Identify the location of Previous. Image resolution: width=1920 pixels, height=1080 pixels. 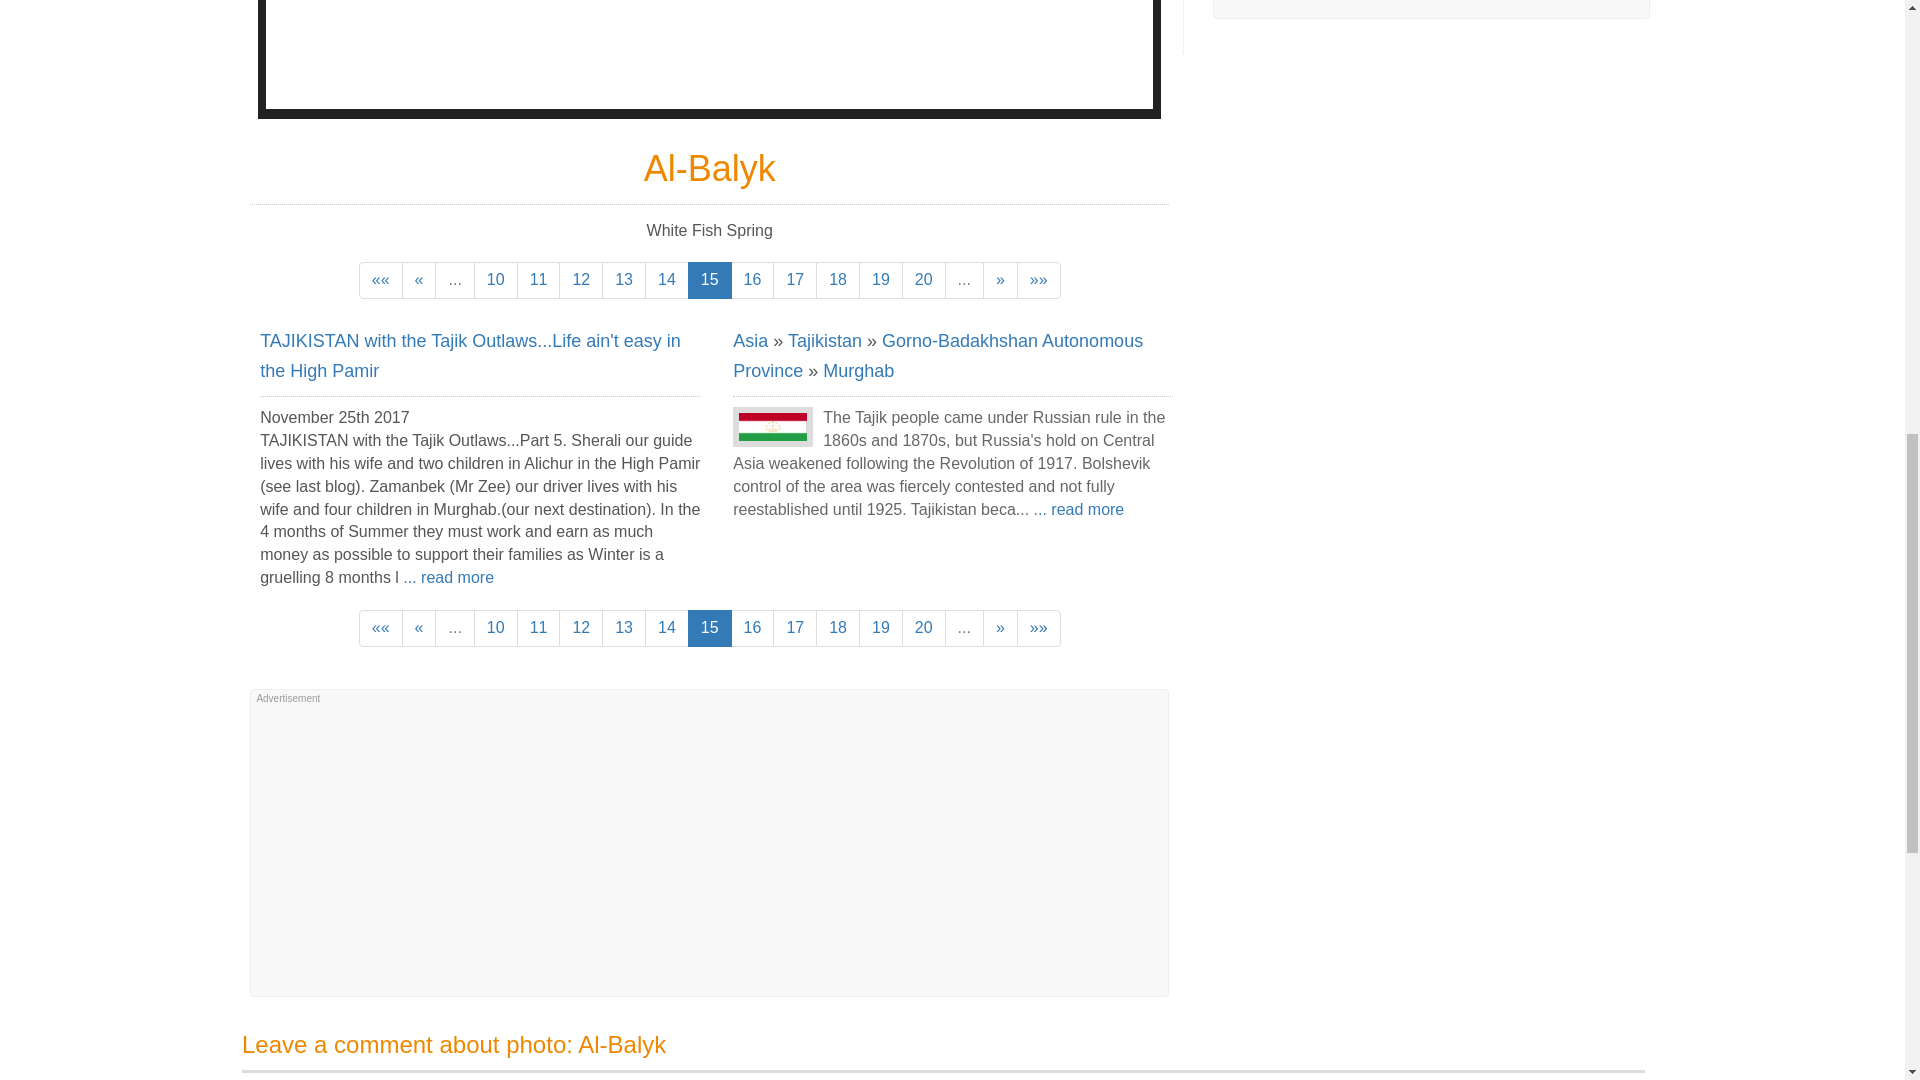
(419, 280).